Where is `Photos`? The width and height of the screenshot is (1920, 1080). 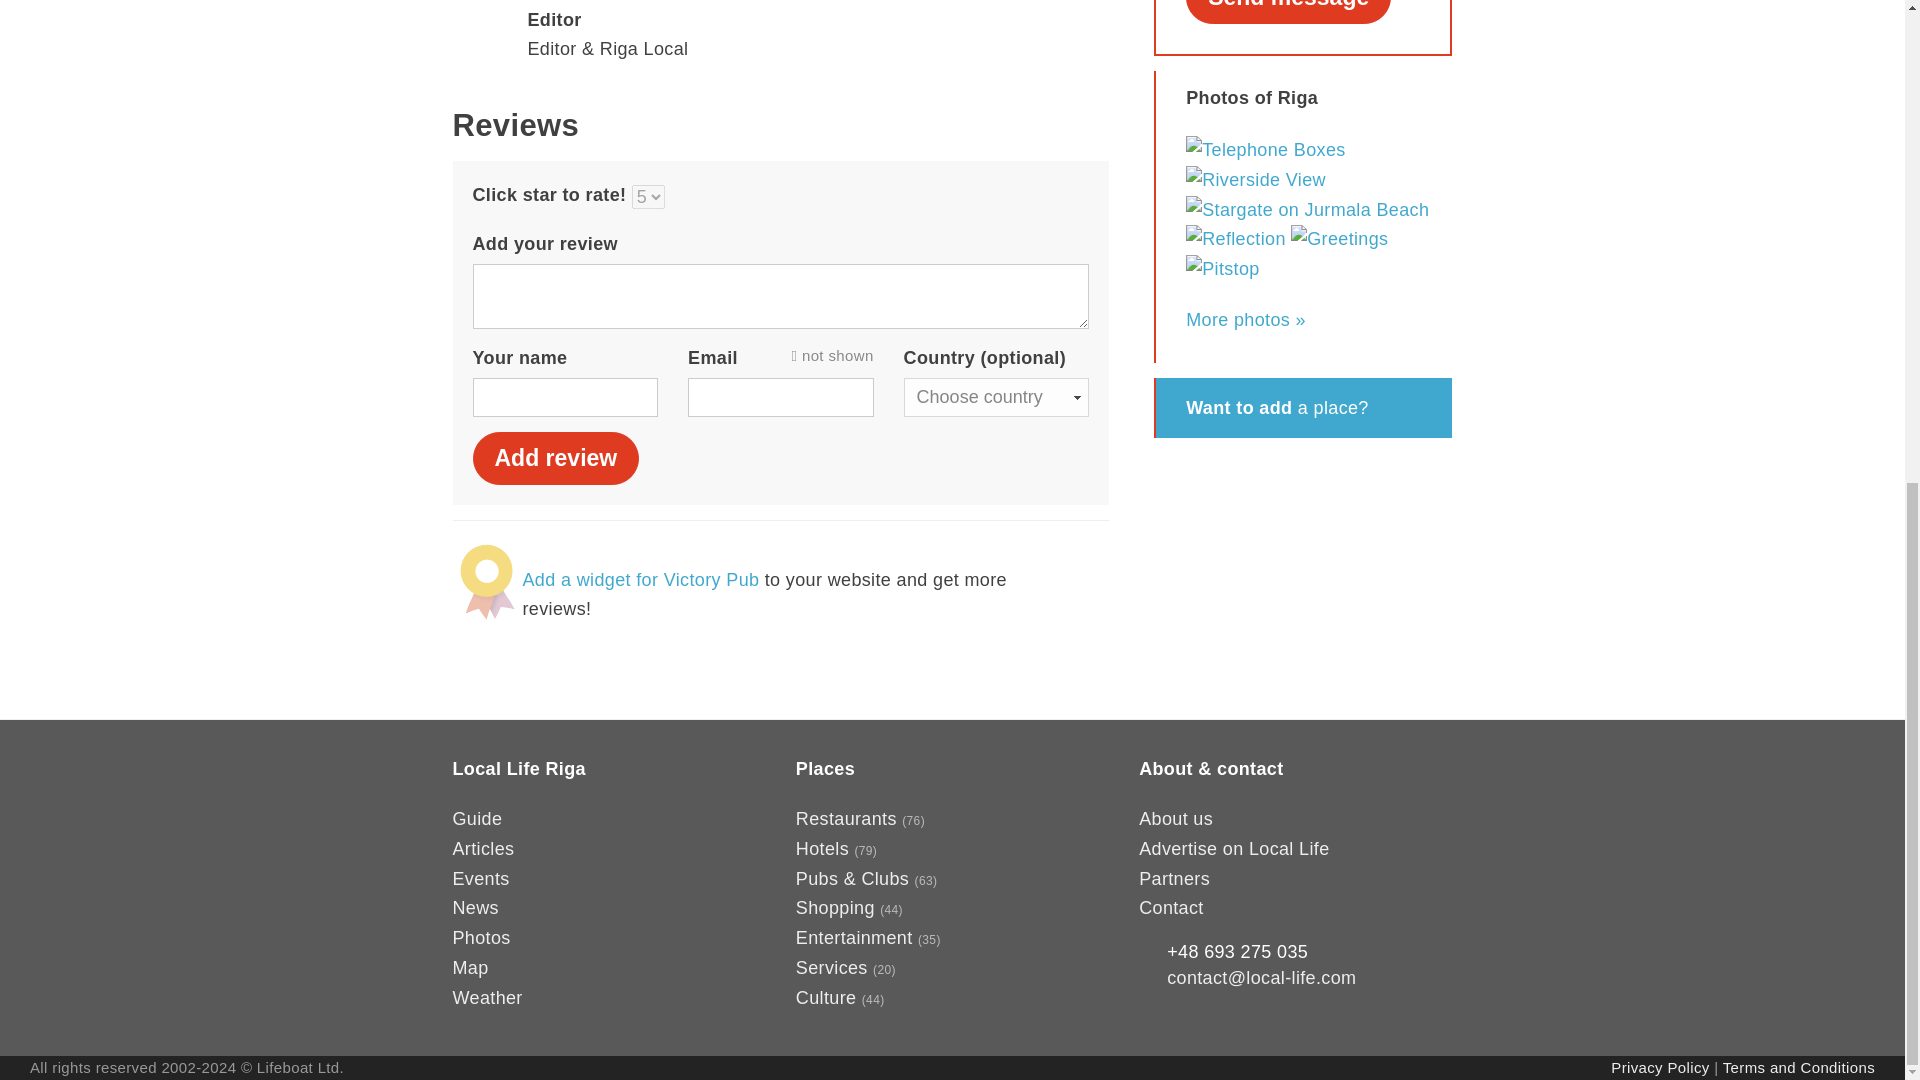
Photos is located at coordinates (480, 938).